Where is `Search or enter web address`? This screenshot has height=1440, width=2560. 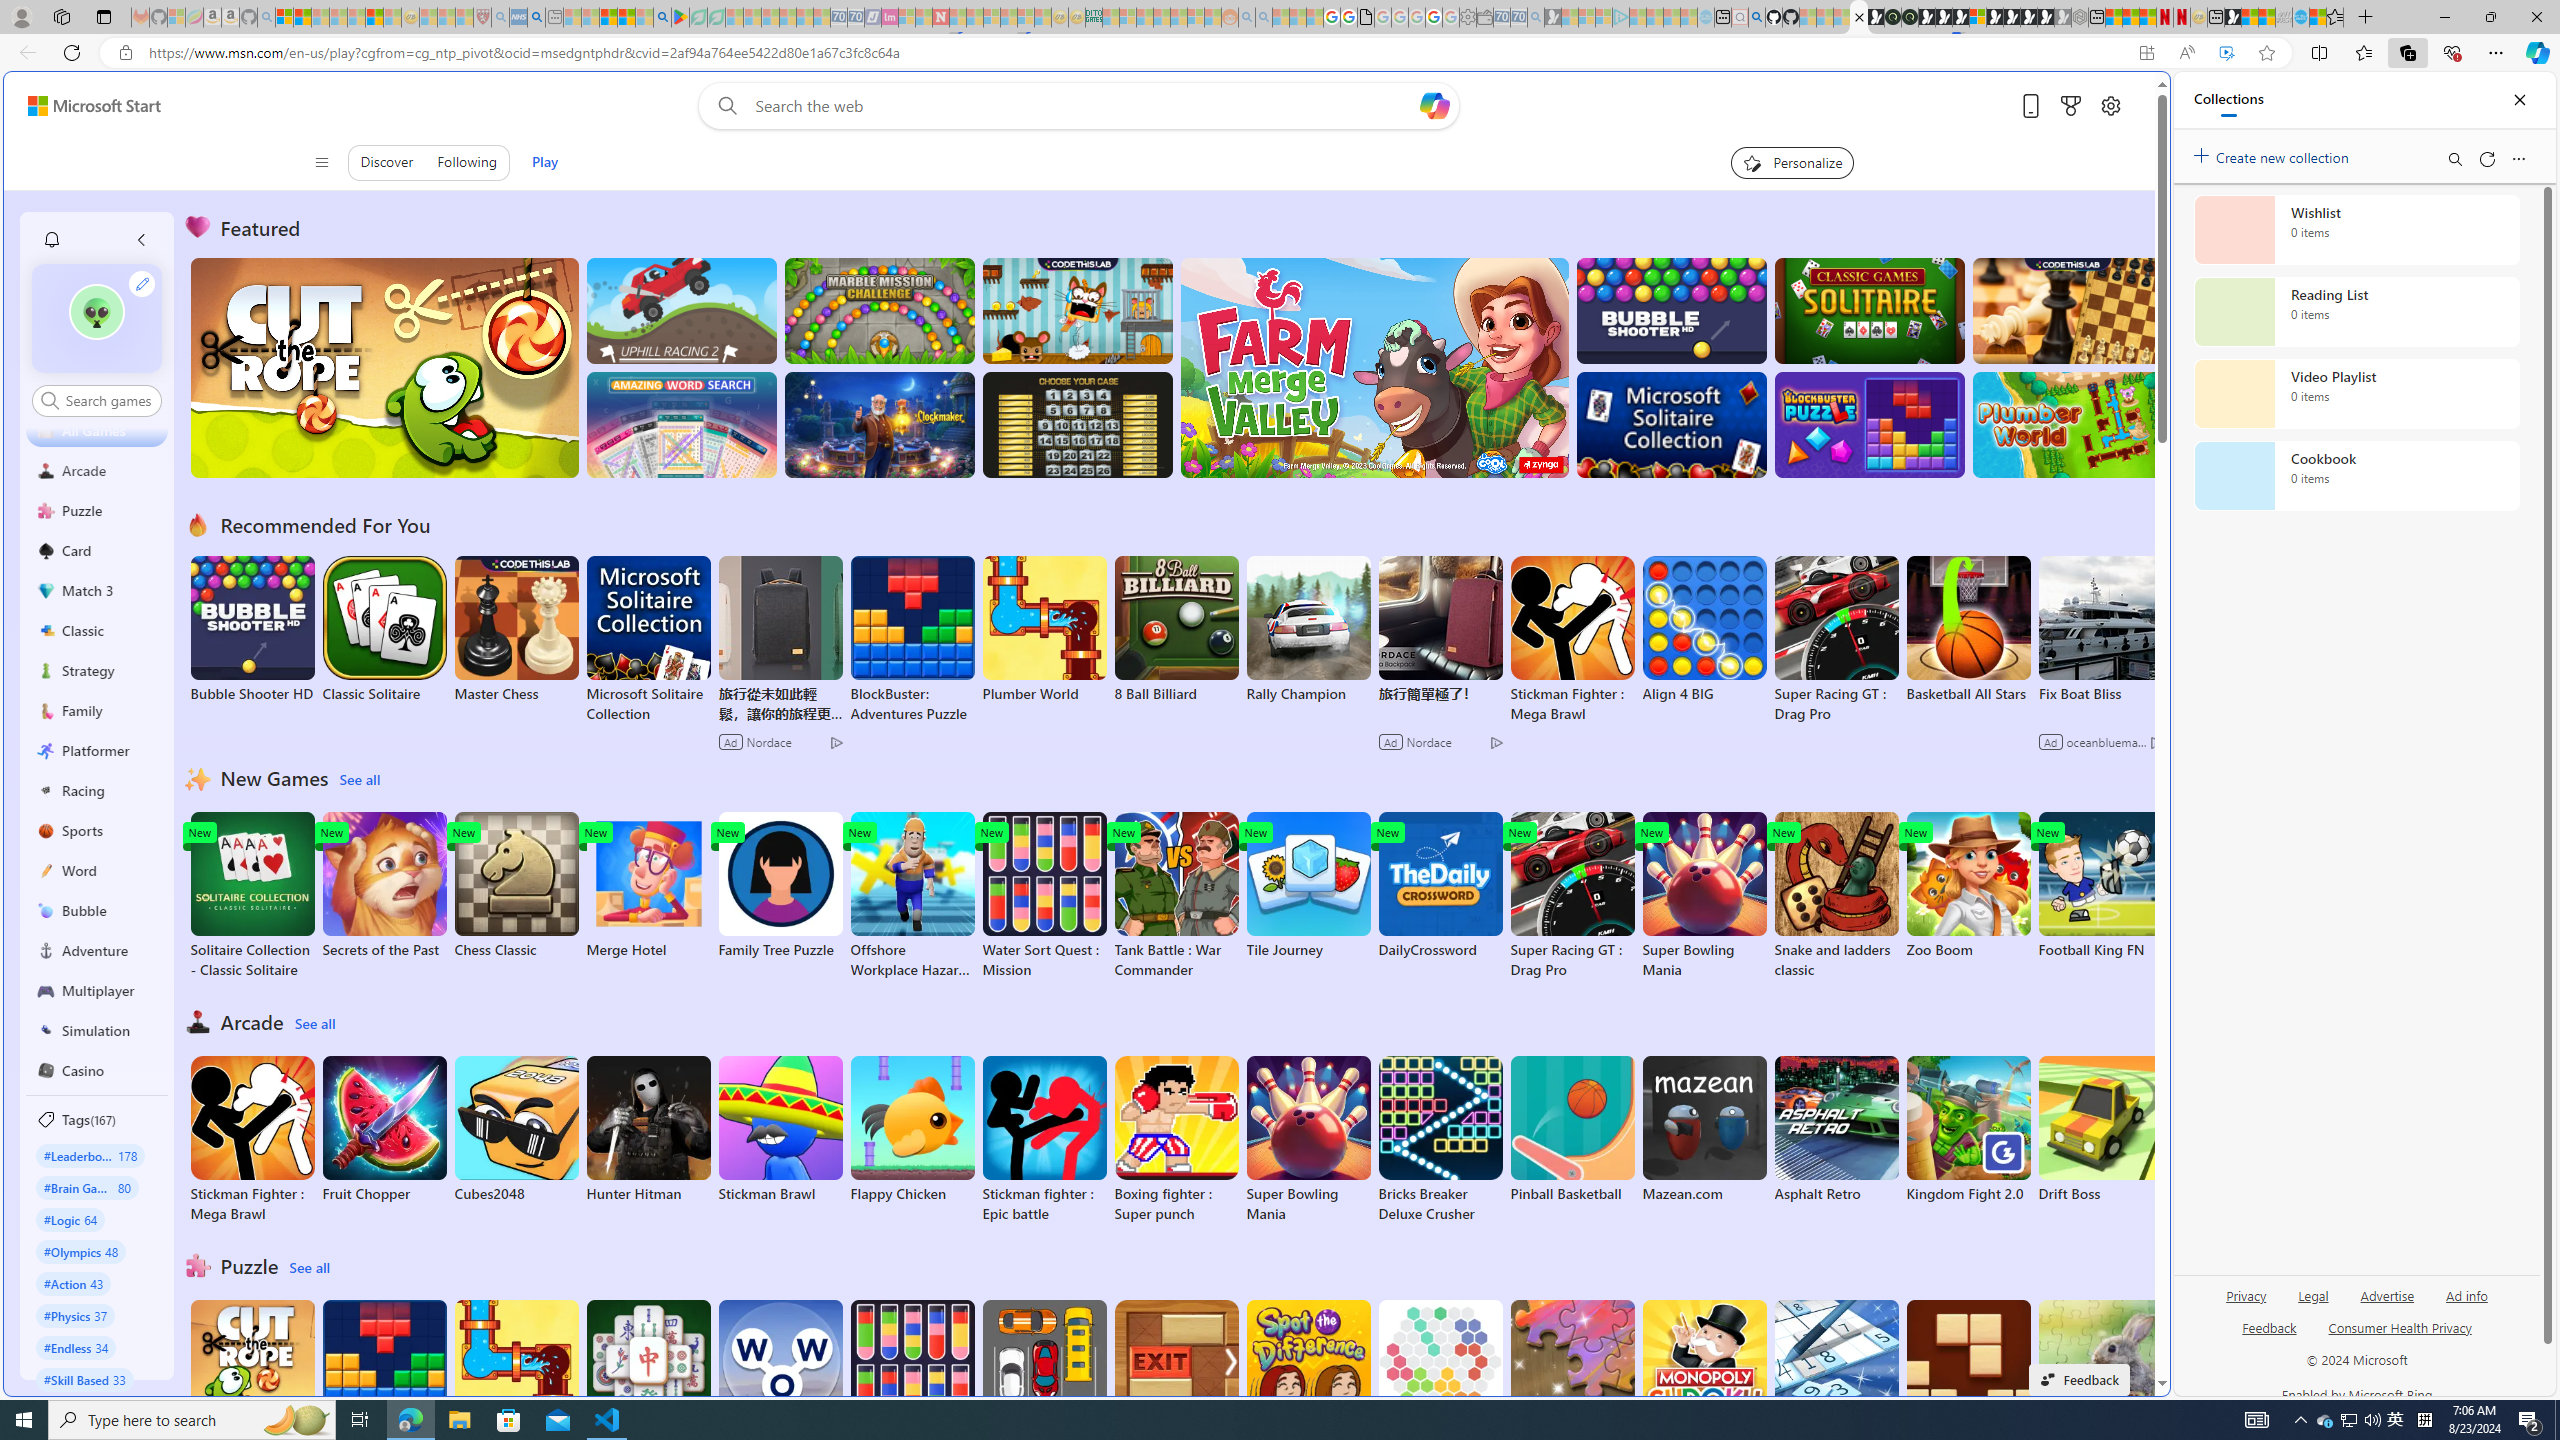 Search or enter web address is located at coordinates (1622, 192).